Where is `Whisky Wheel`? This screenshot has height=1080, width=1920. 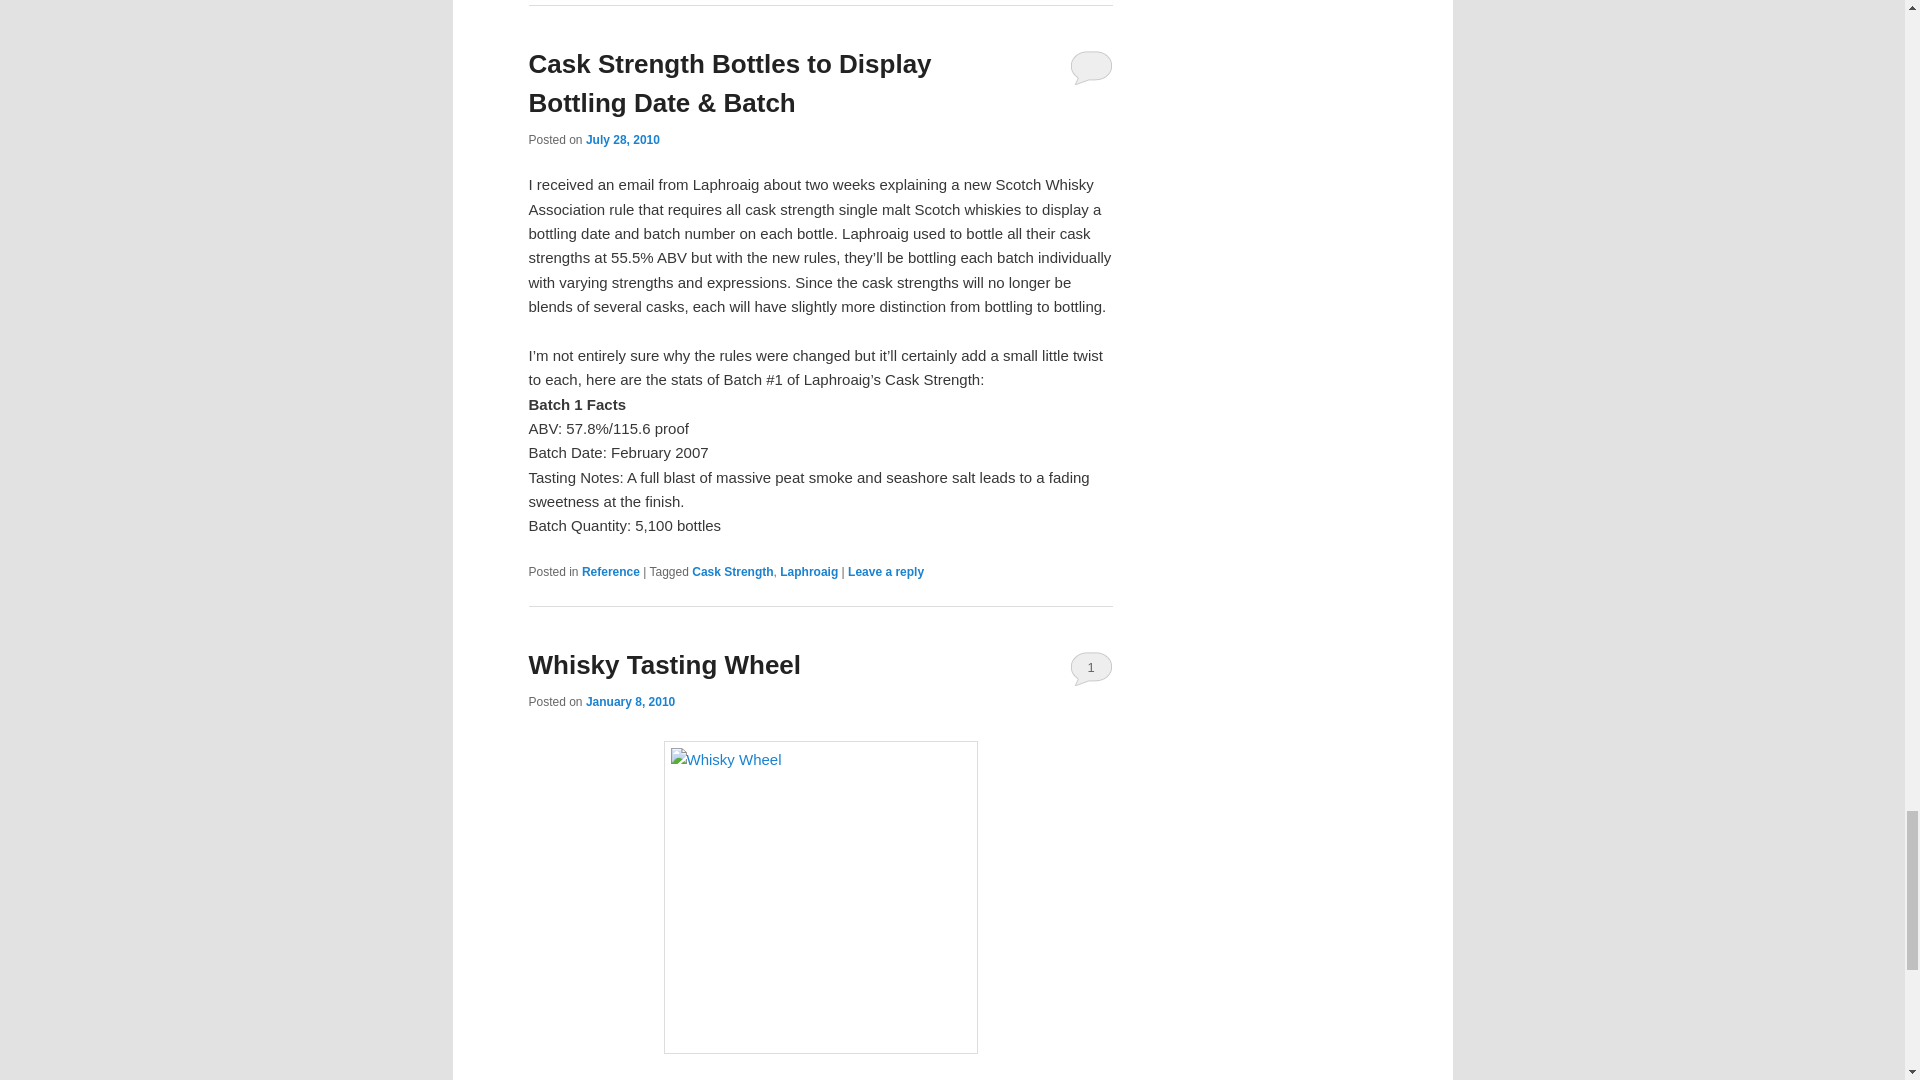 Whisky Wheel is located at coordinates (820, 897).